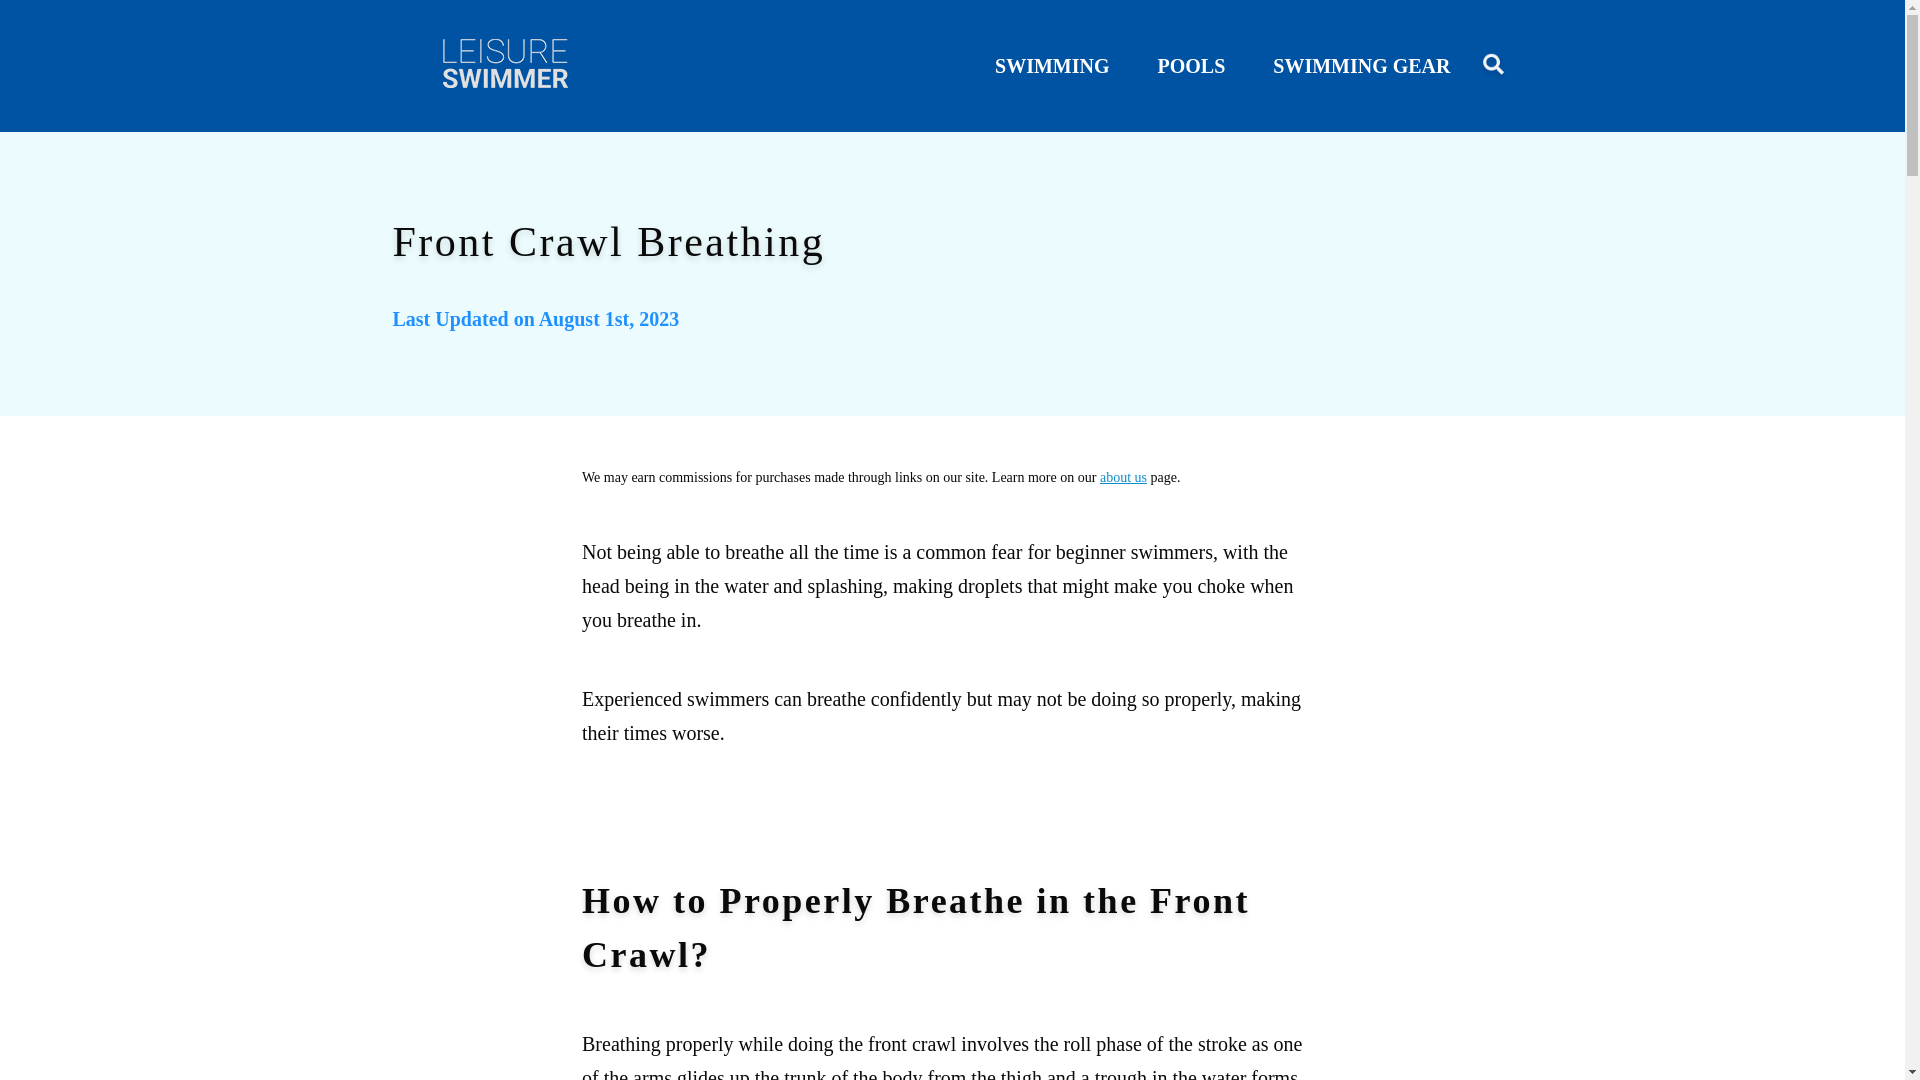 The image size is (1920, 1080). I want to click on SWIMMING GEAR, so click(1360, 66).